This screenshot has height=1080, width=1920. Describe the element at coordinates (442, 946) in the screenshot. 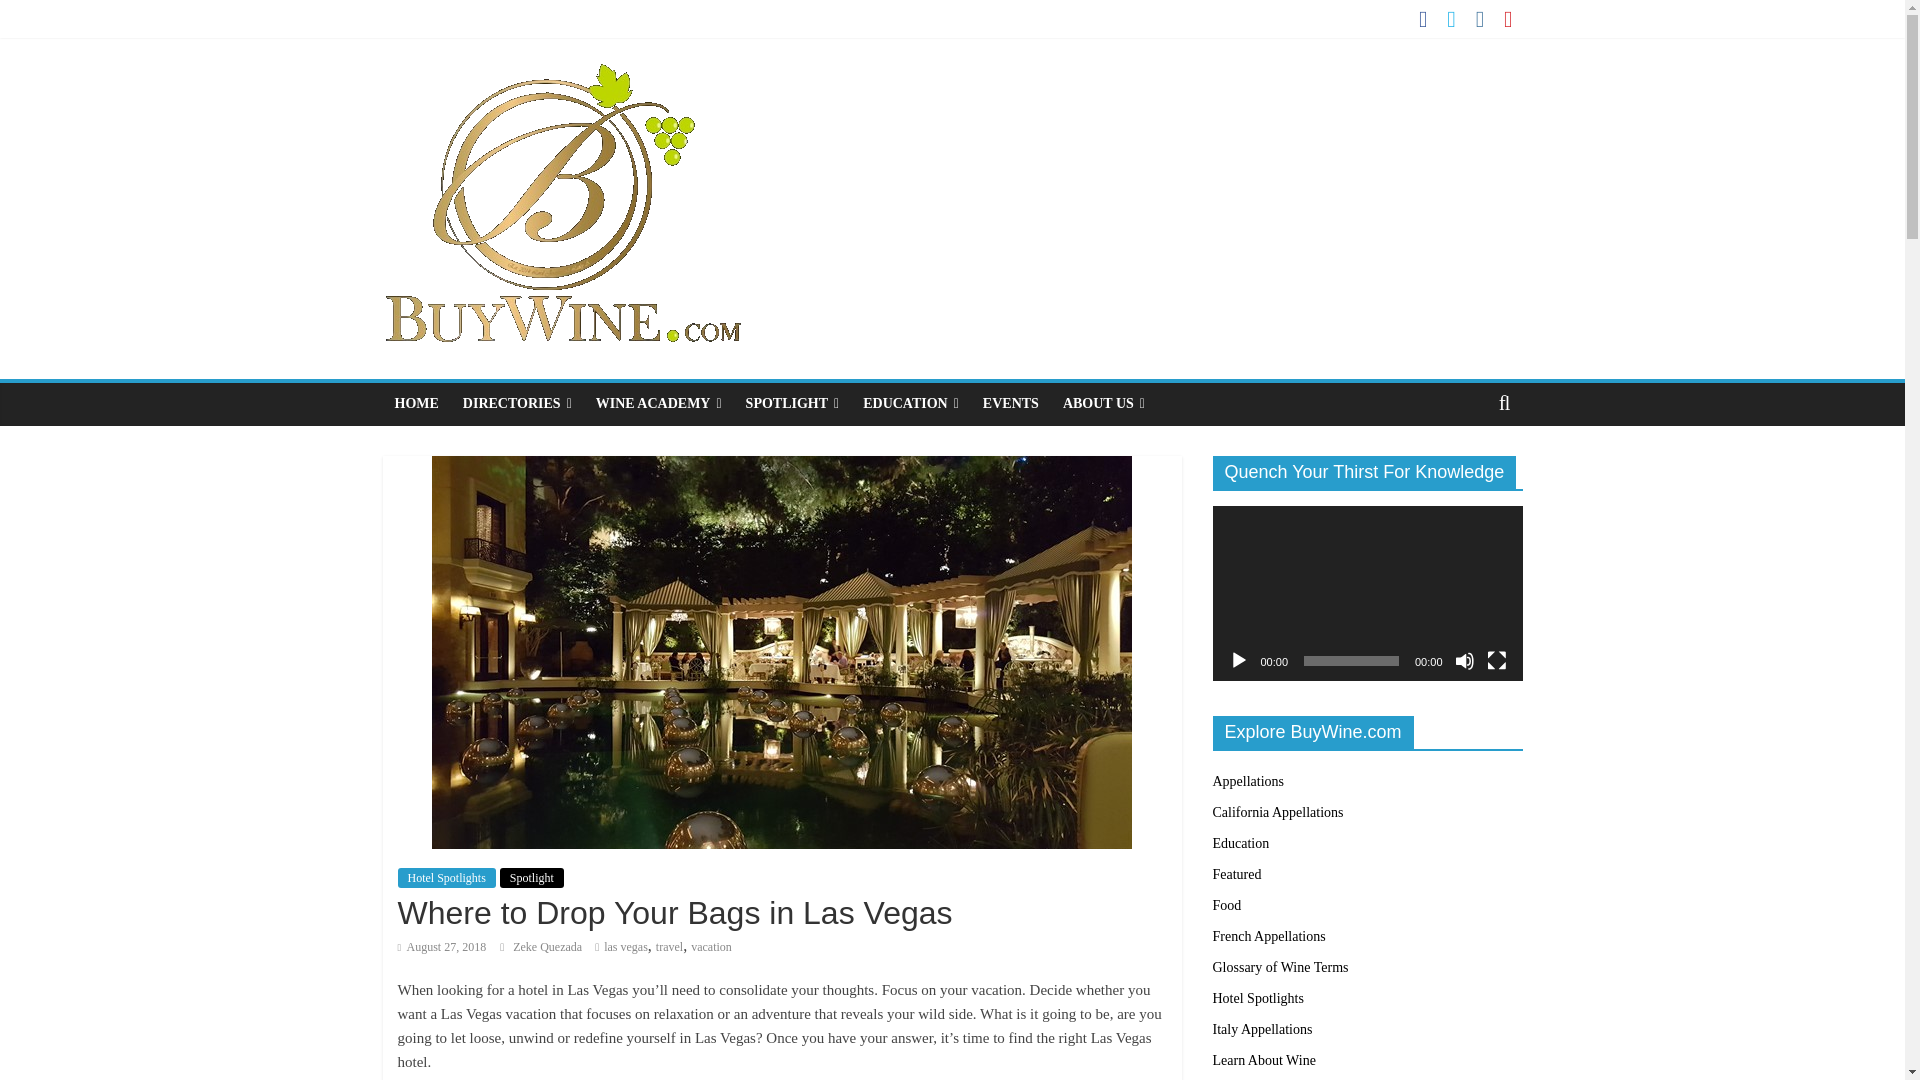

I see `12:03 pm` at that location.